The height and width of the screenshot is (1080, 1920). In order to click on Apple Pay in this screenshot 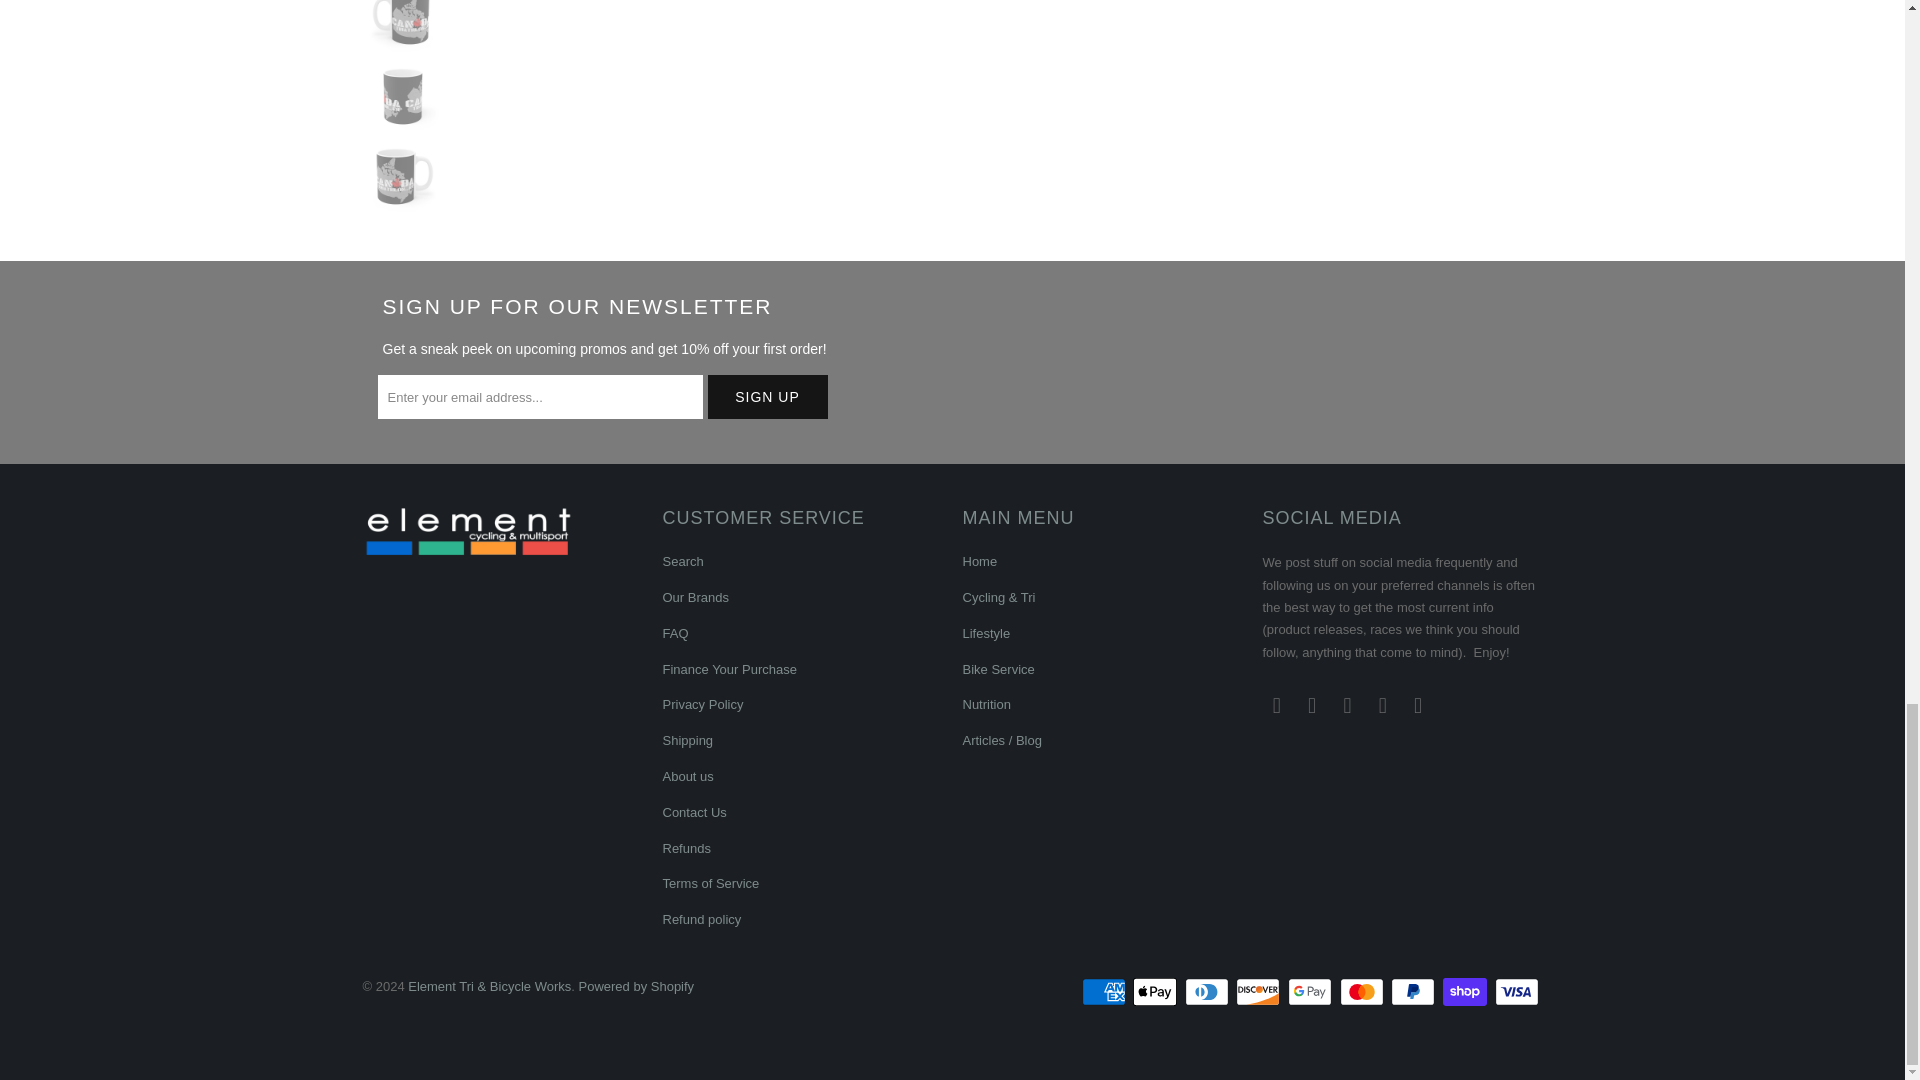, I will do `click(1156, 992)`.